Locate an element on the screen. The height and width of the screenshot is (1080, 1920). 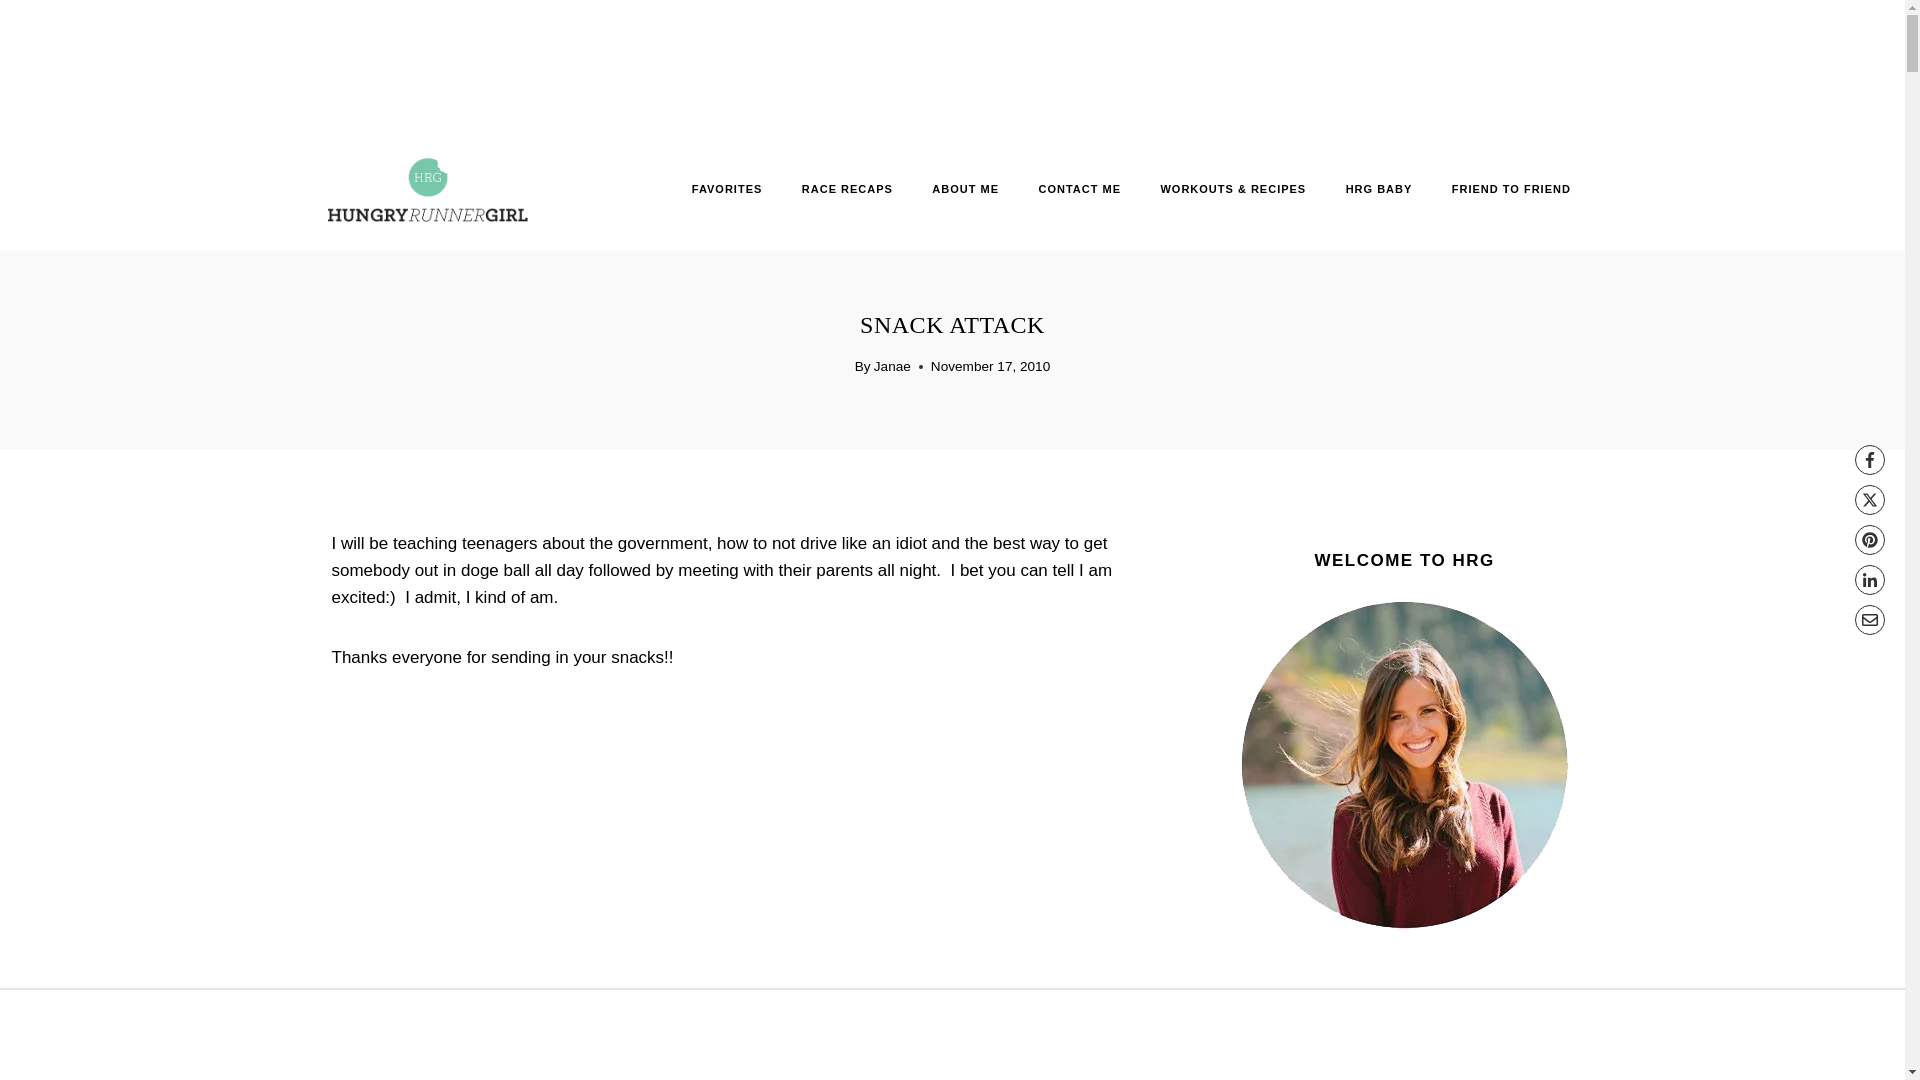
ABOUT ME is located at coordinates (966, 189).